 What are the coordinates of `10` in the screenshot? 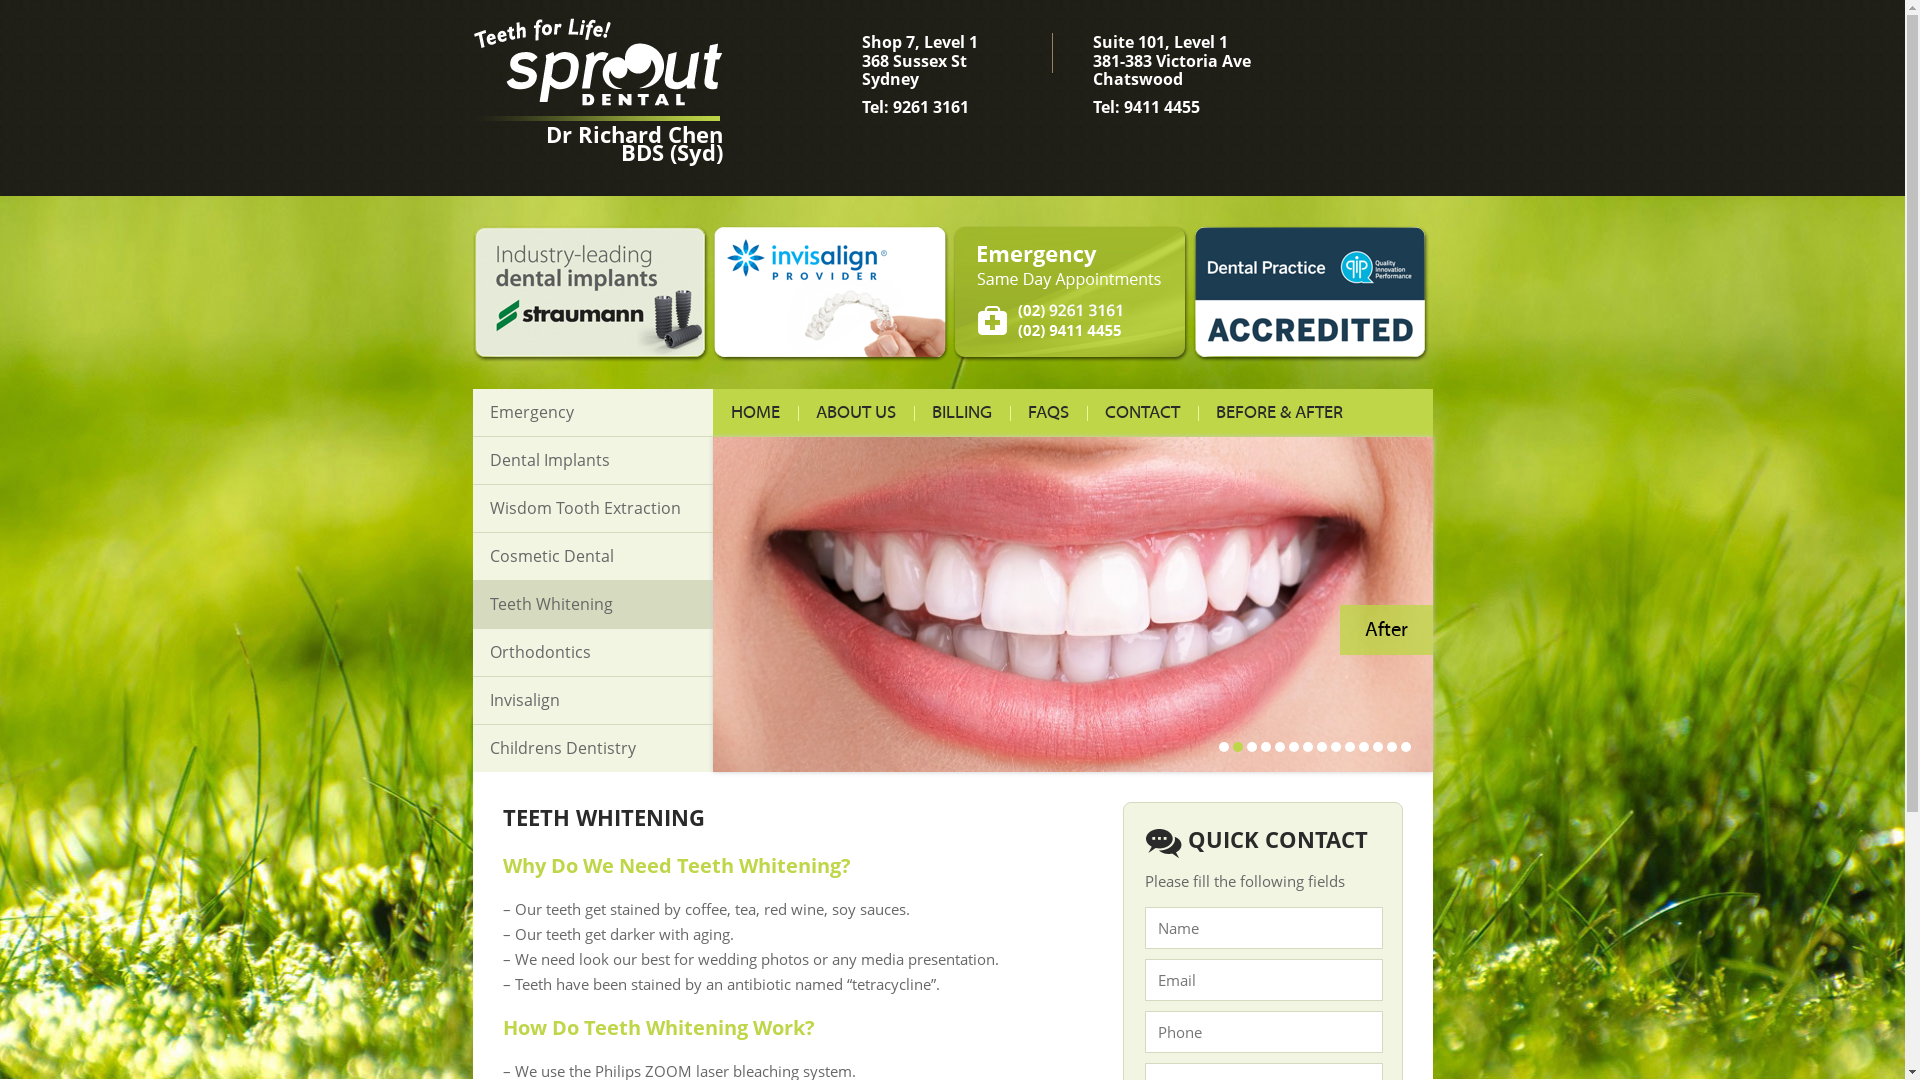 It's located at (1349, 747).